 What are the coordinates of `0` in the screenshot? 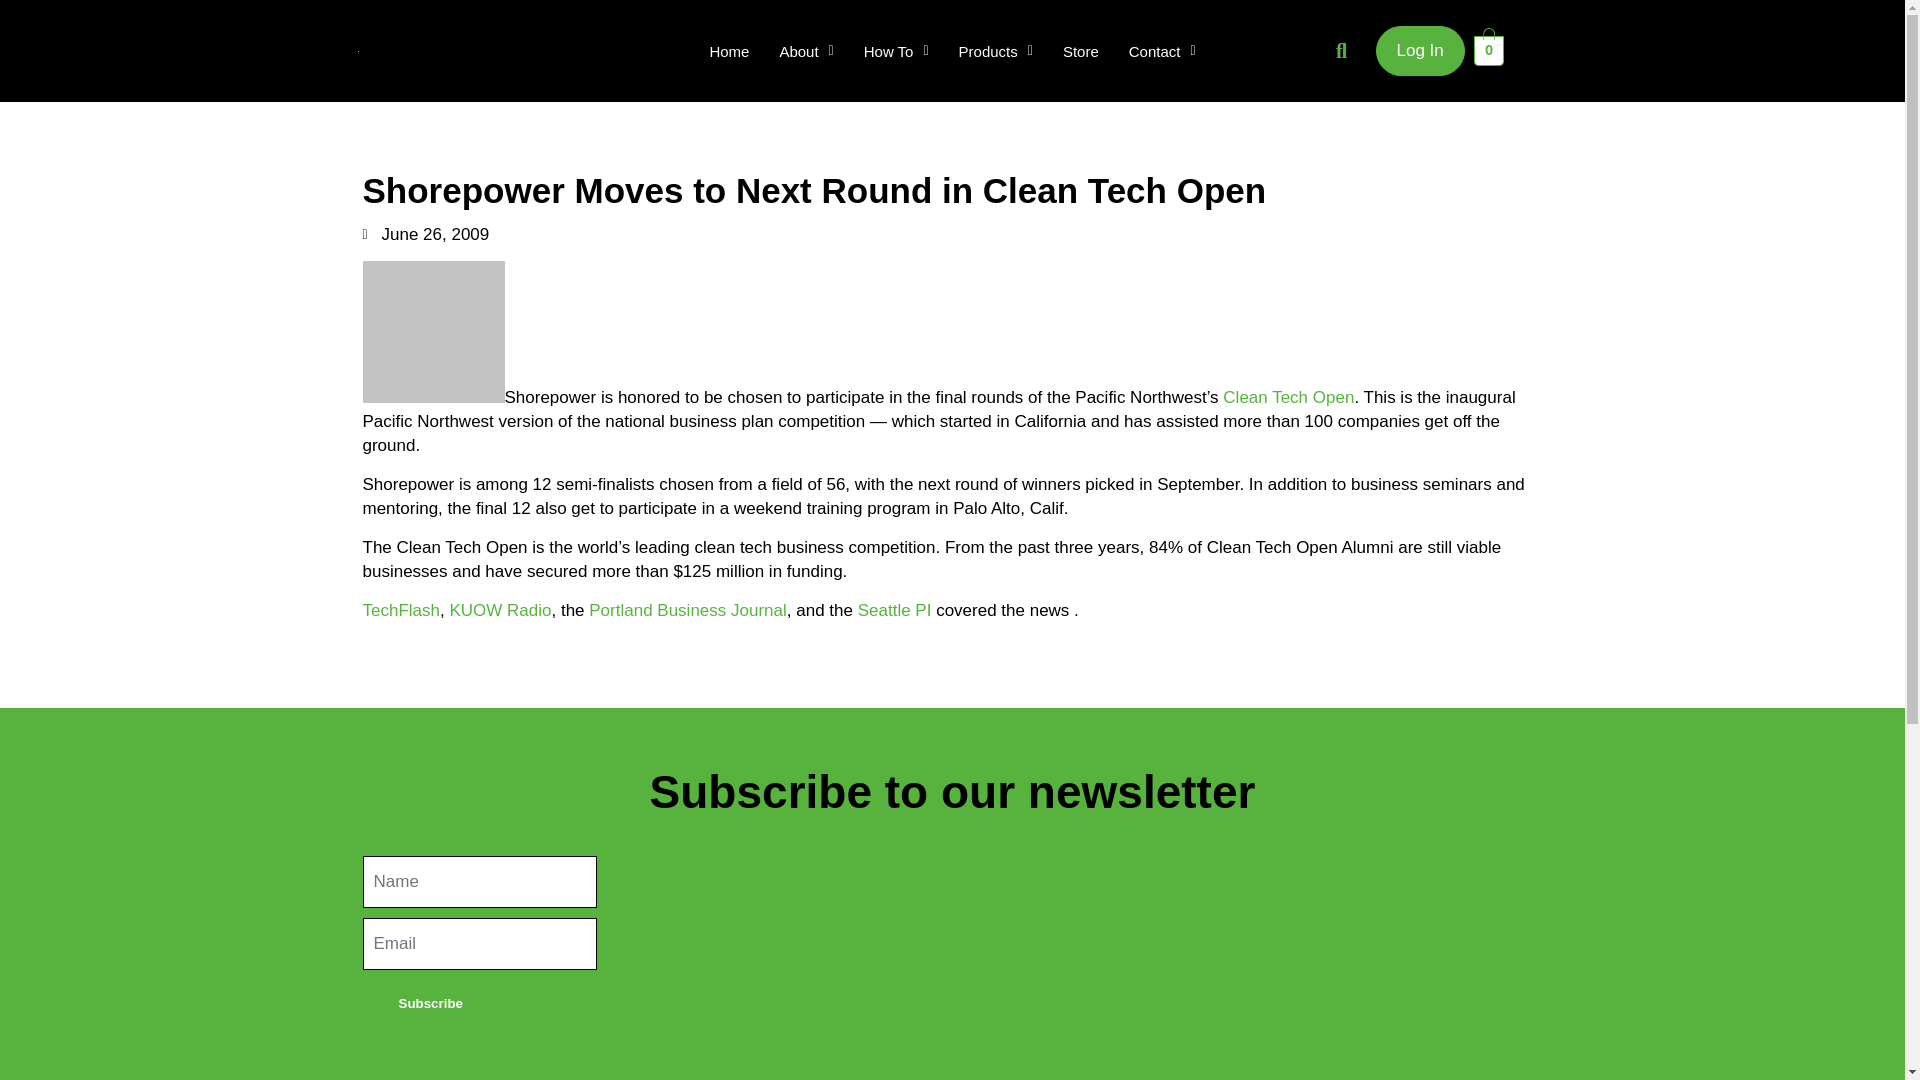 It's located at (1490, 49).